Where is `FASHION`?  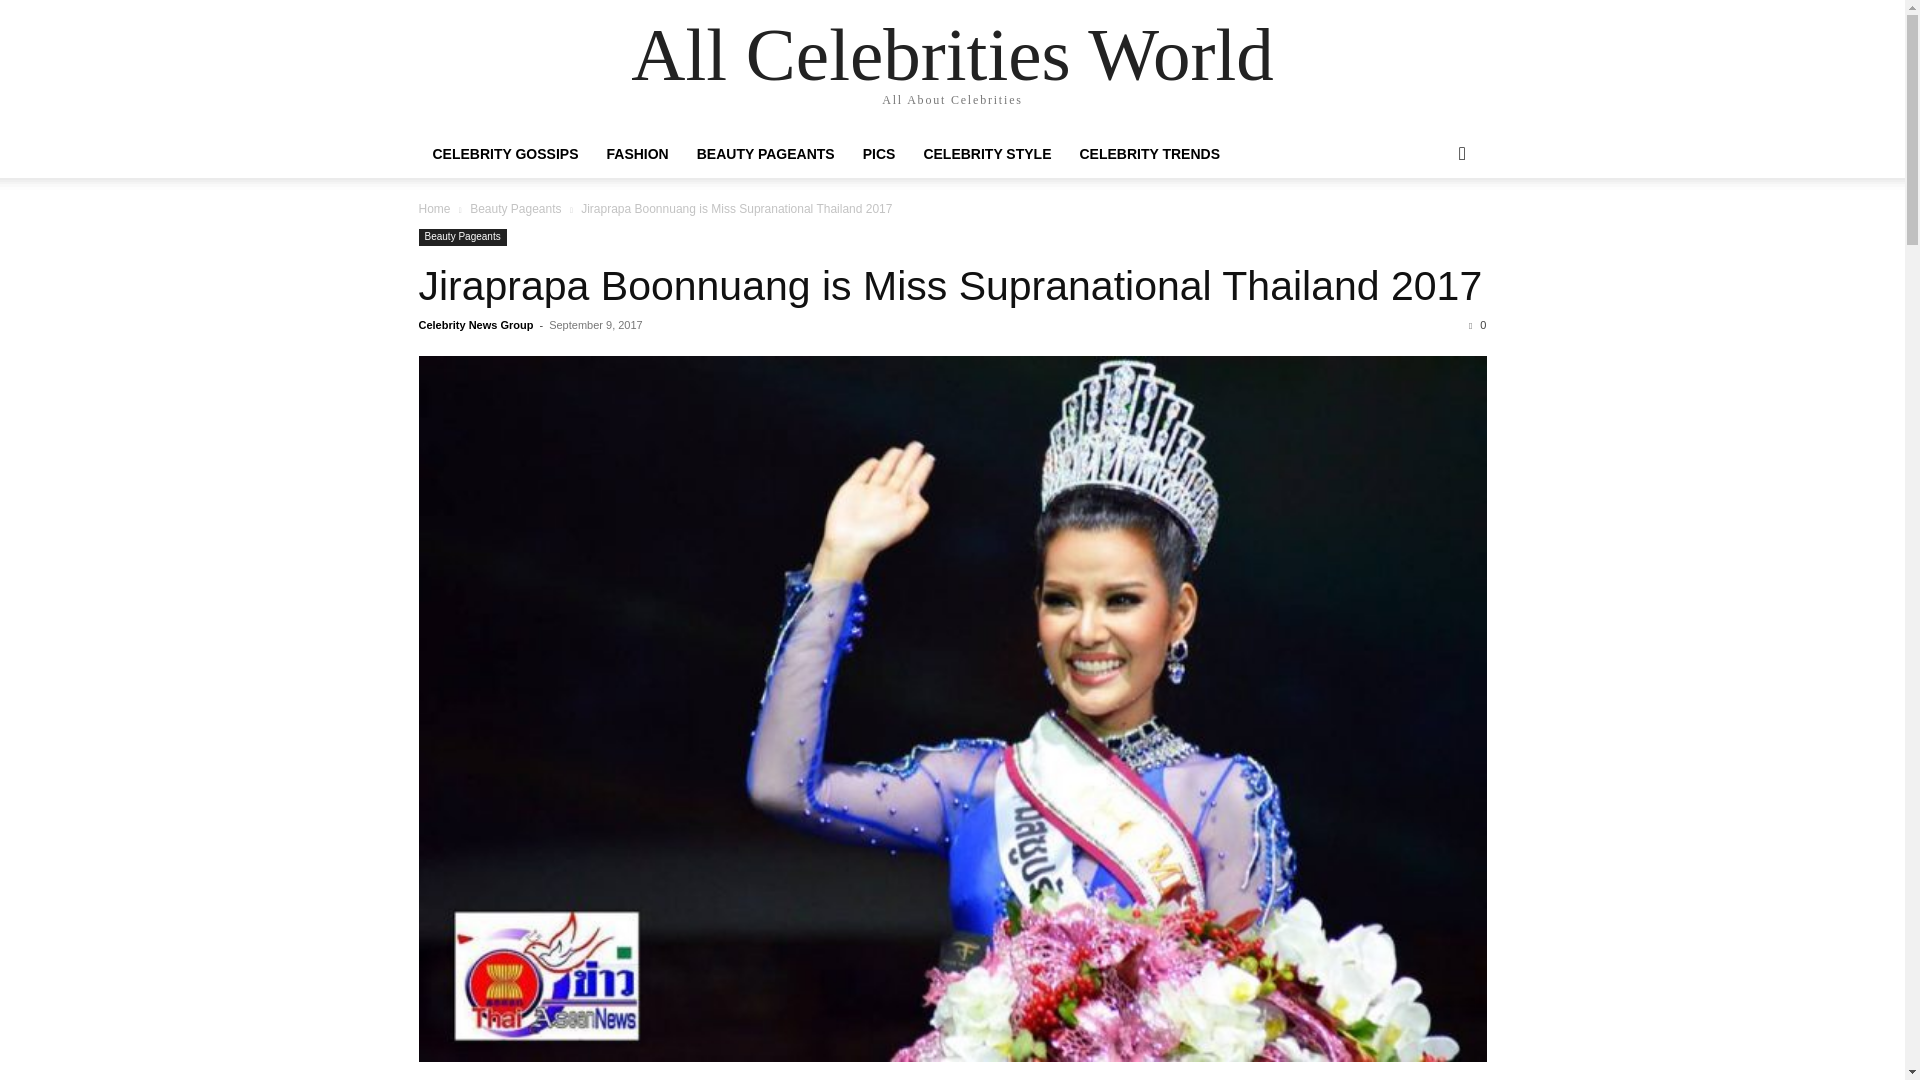
FASHION is located at coordinates (636, 154).